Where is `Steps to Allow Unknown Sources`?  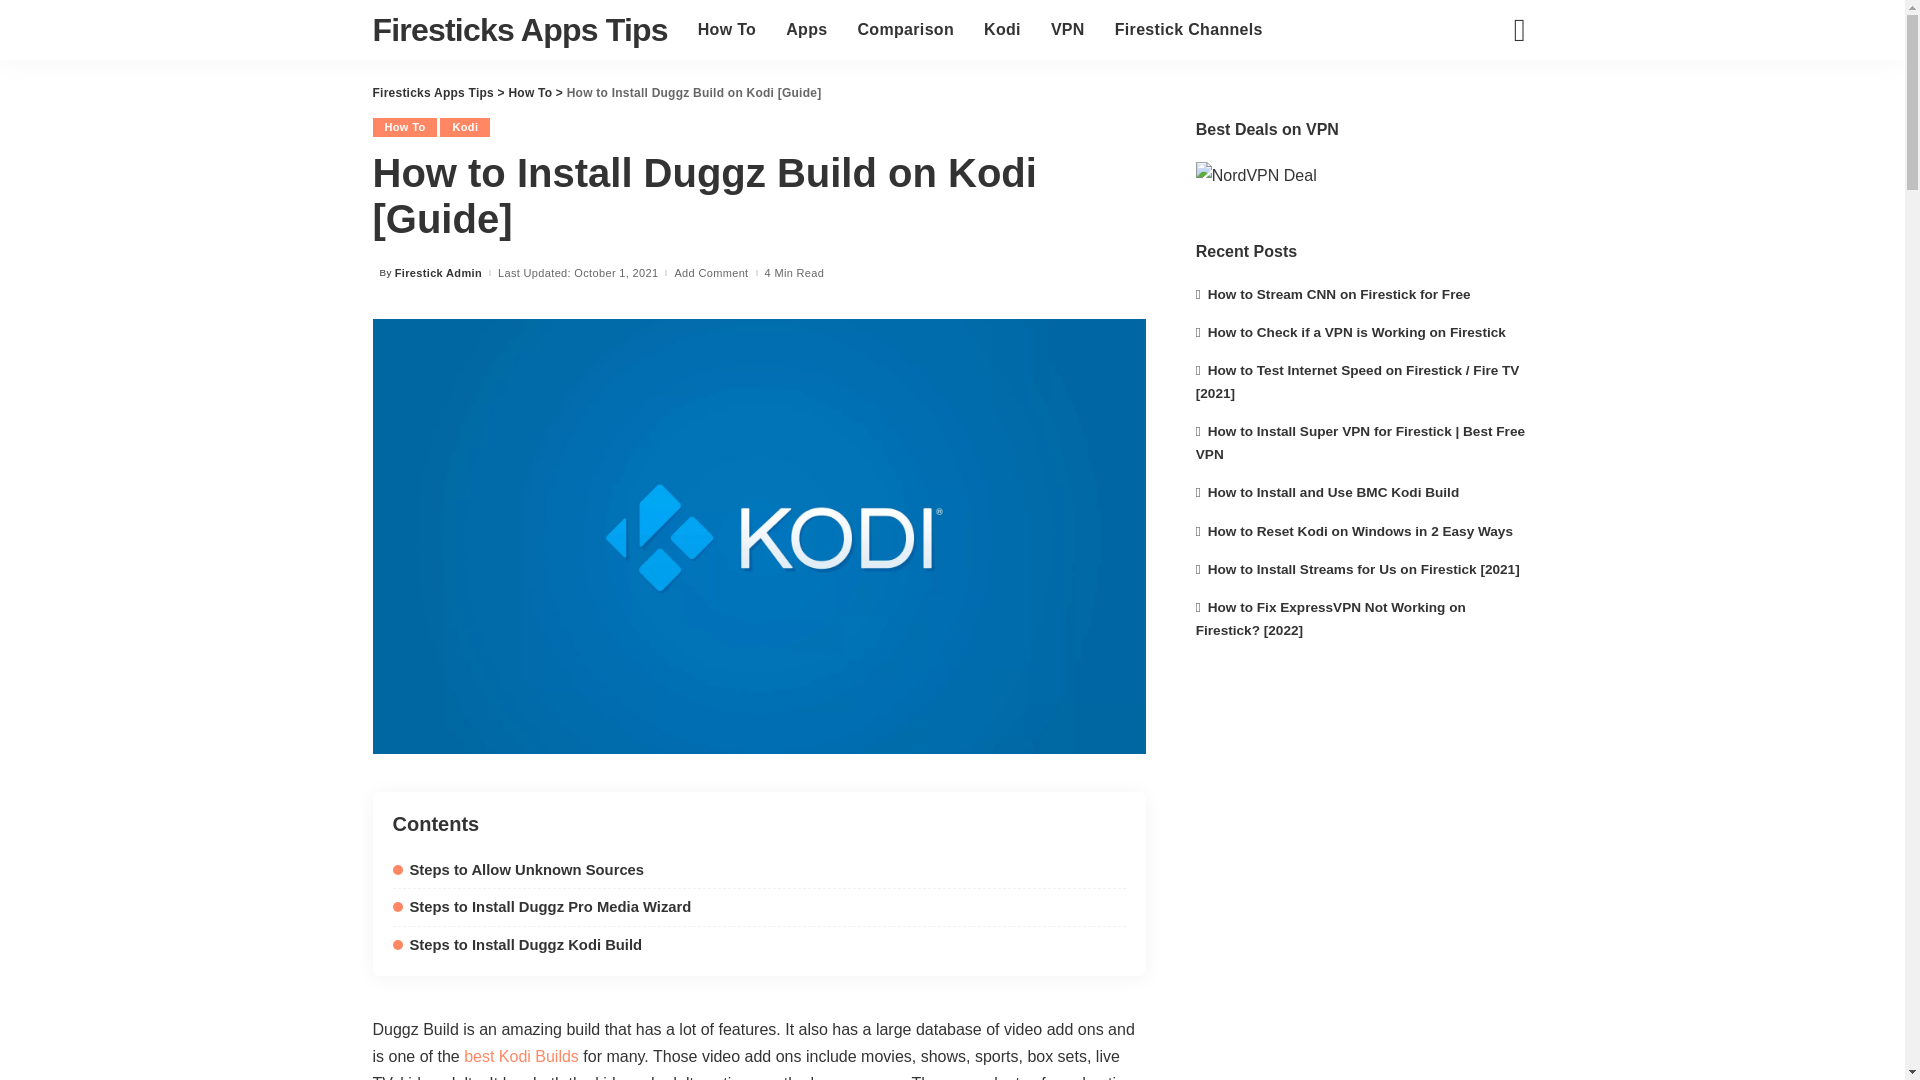 Steps to Allow Unknown Sources is located at coordinates (517, 870).